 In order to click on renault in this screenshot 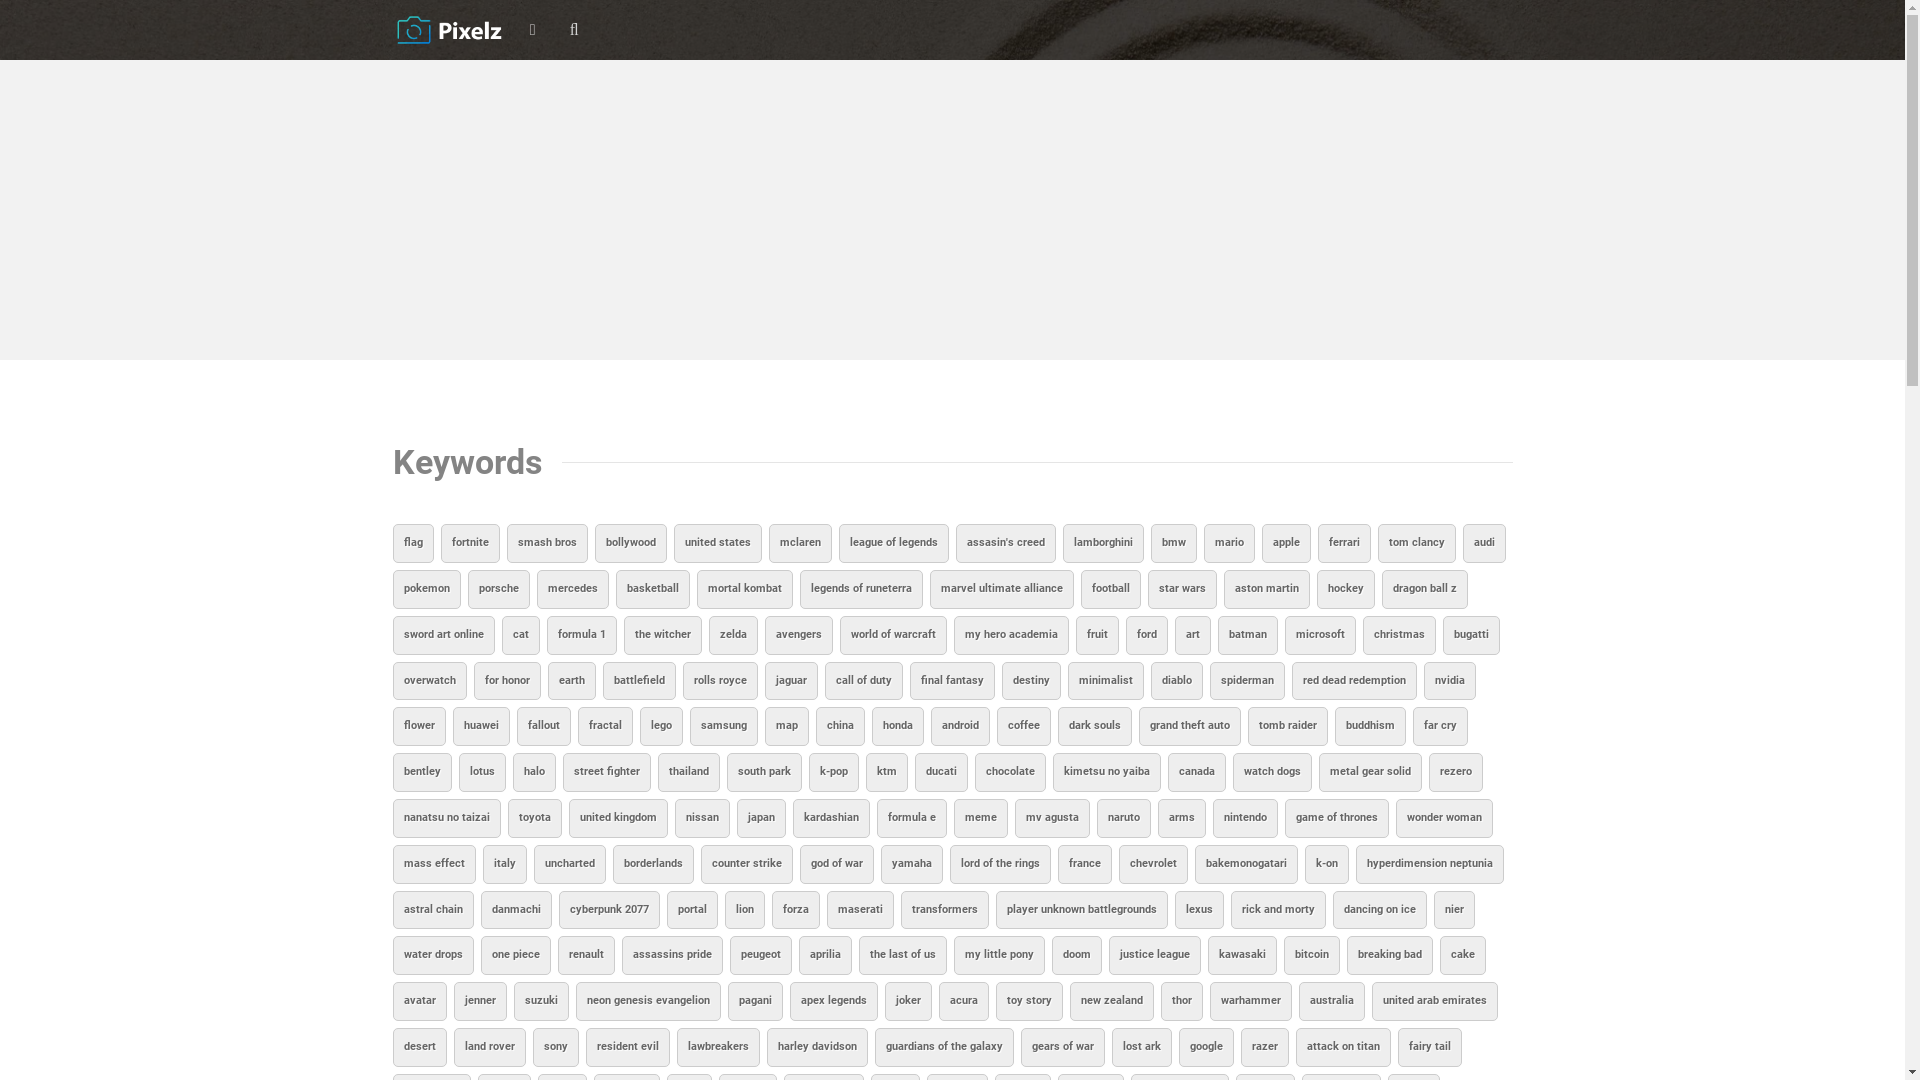, I will do `click(586, 956)`.